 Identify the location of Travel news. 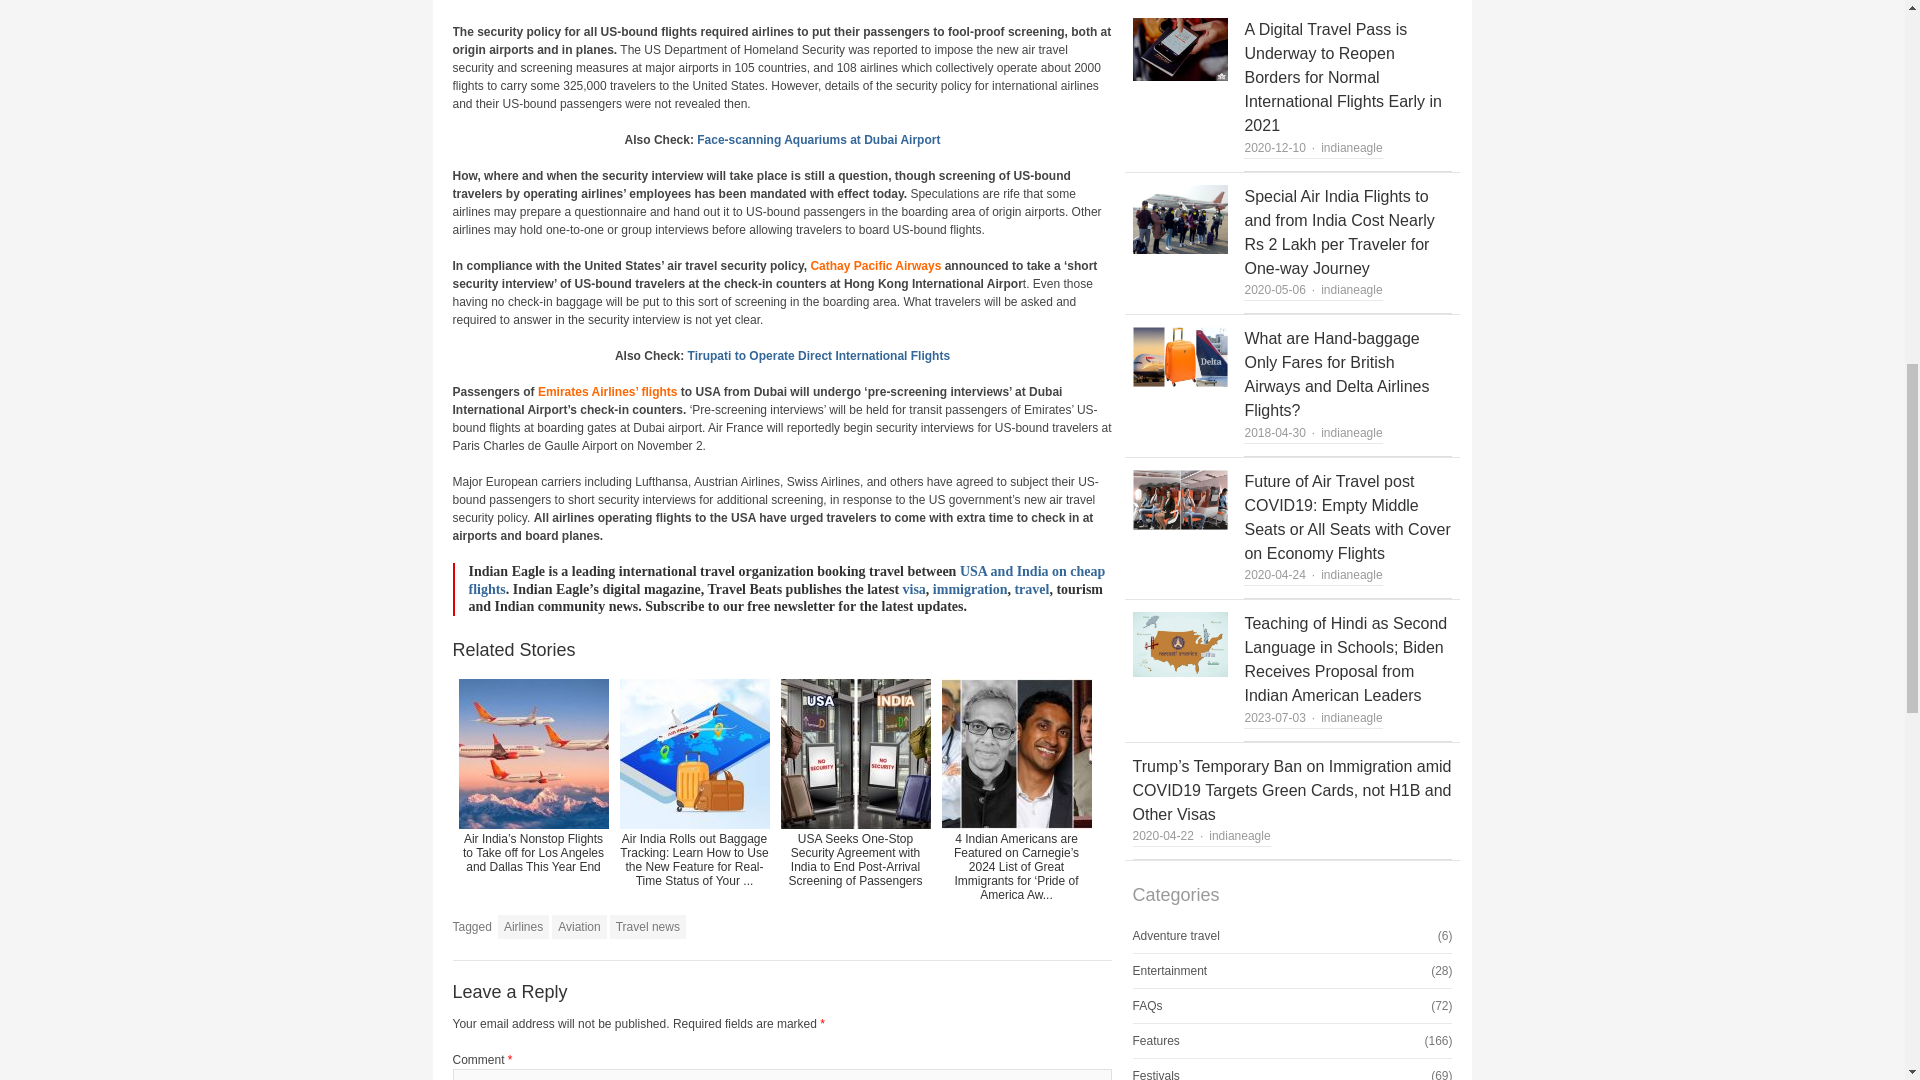
(648, 926).